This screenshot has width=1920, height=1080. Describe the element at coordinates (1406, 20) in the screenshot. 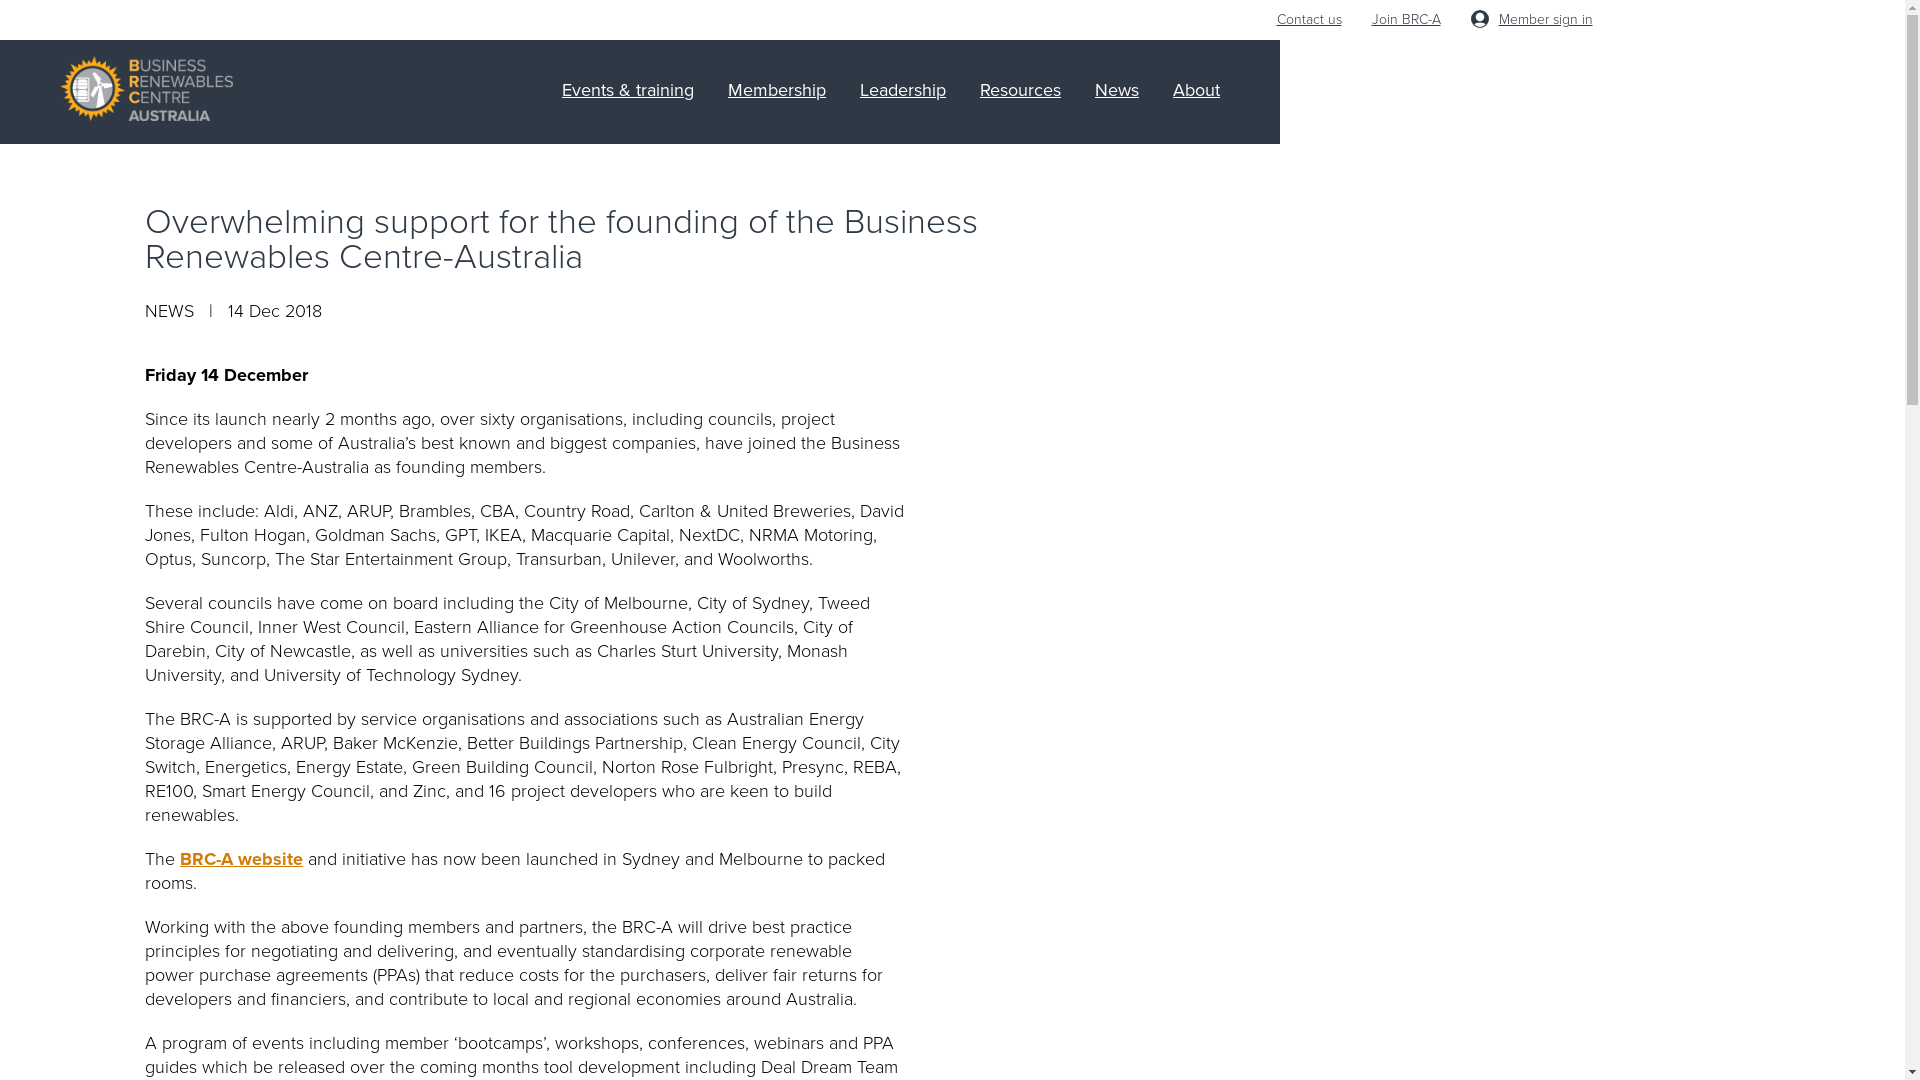

I see `Join BRC-A` at that location.